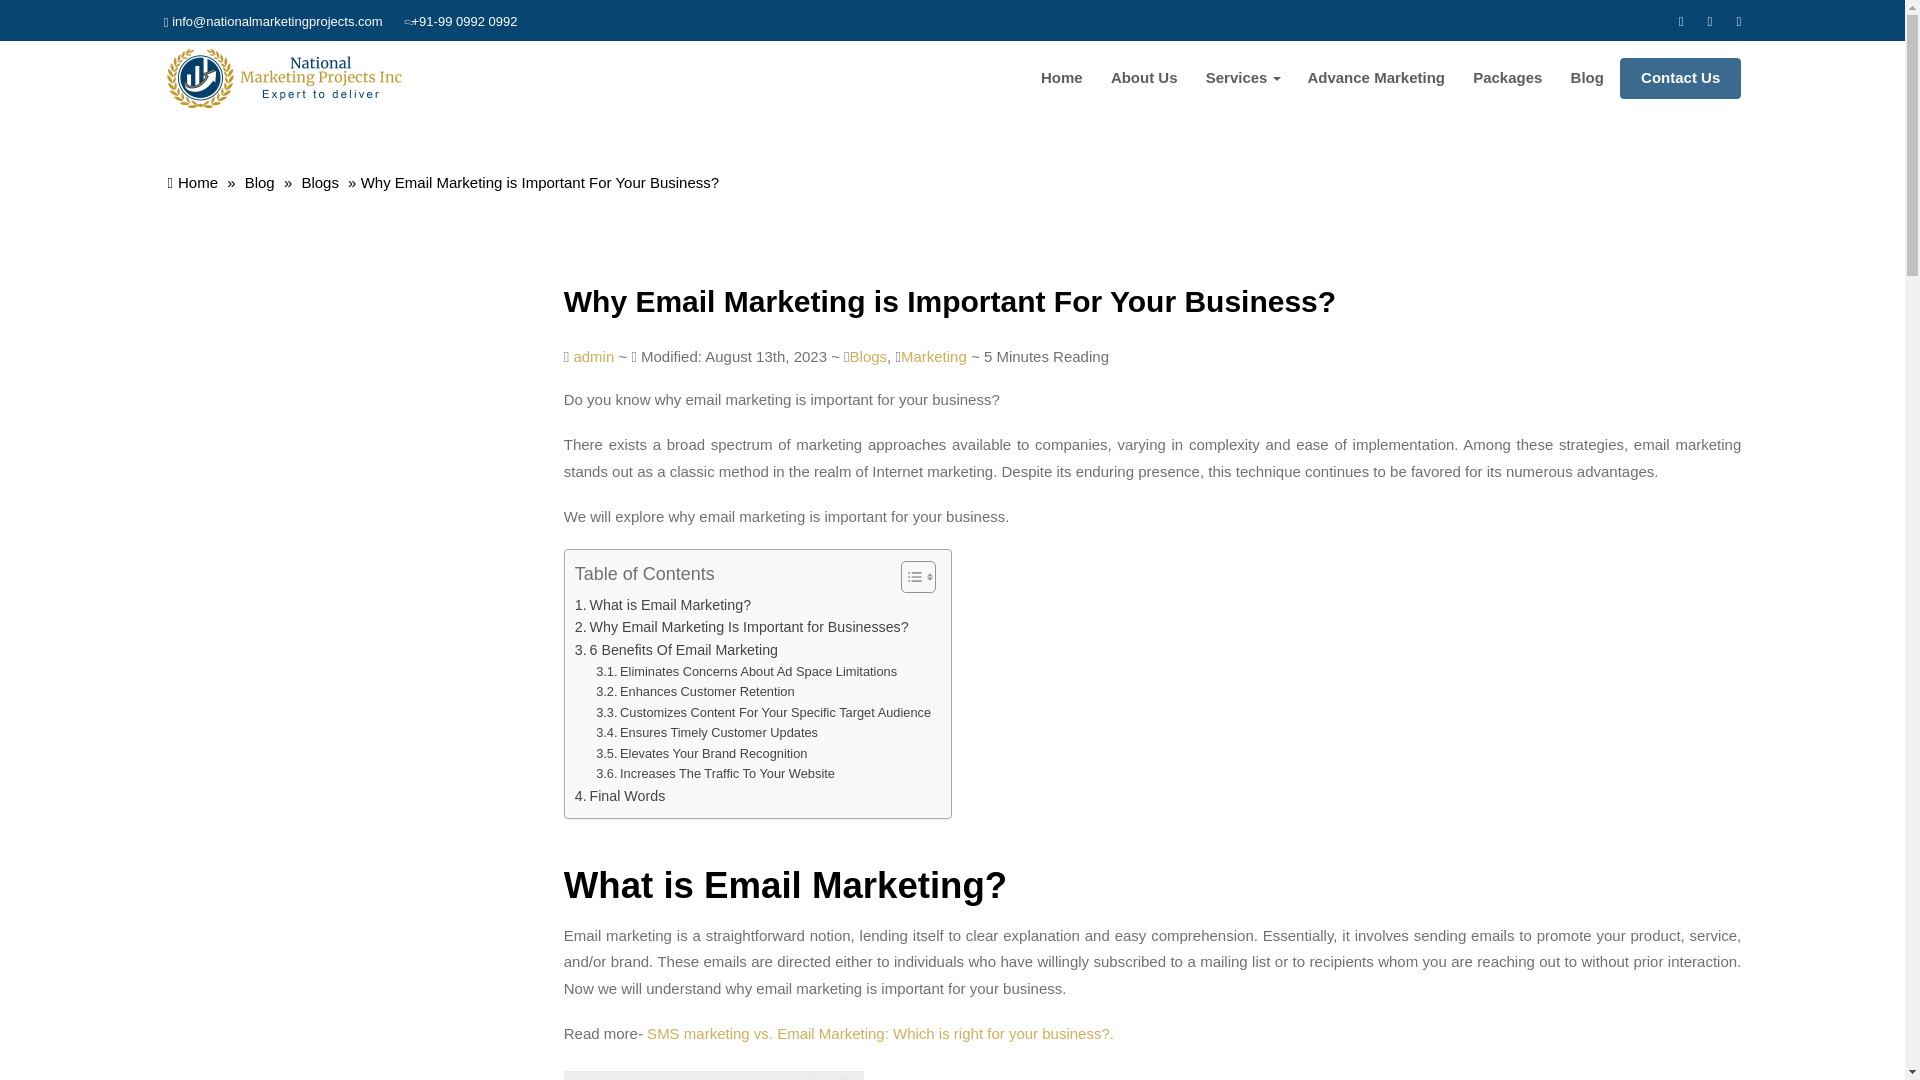 This screenshot has height=1080, width=1920. I want to click on Enhances Customer Retention, so click(694, 692).